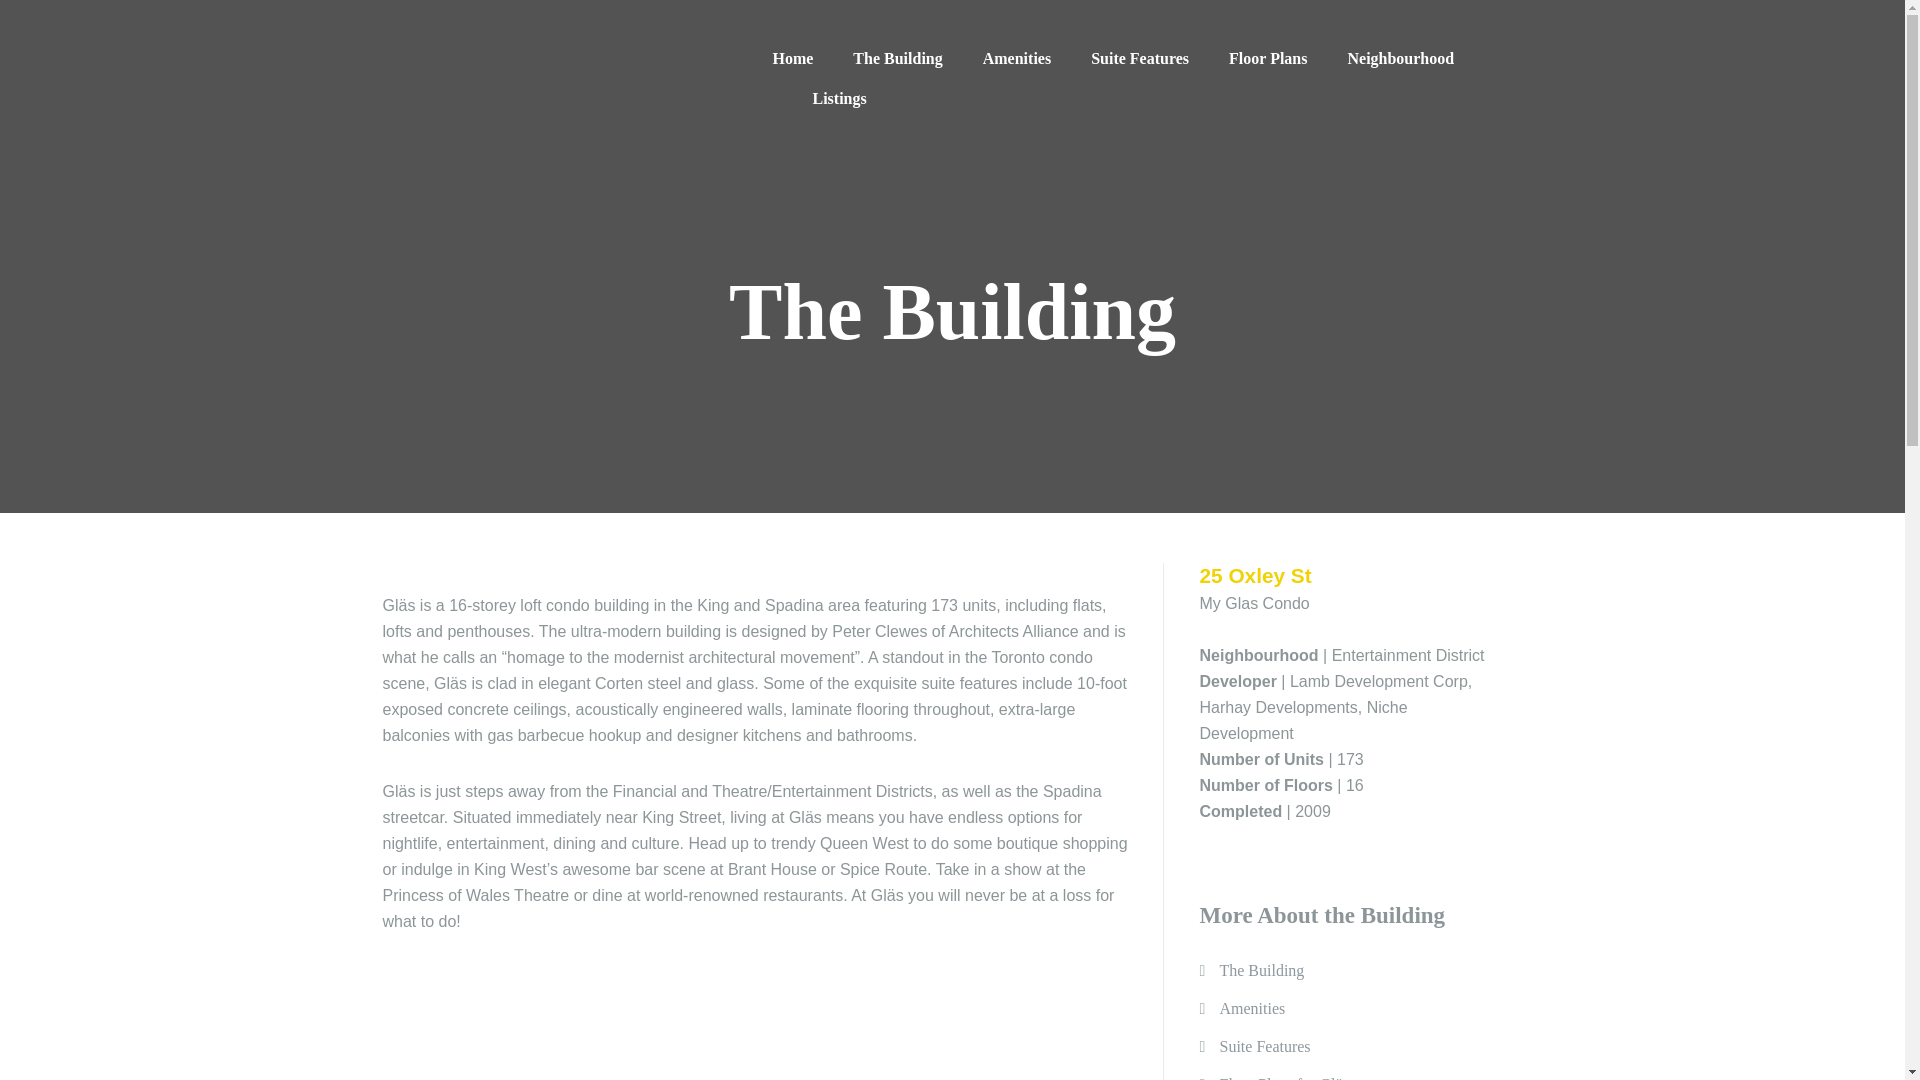 The height and width of the screenshot is (1080, 1920). What do you see at coordinates (897, 58) in the screenshot?
I see `The Building` at bounding box center [897, 58].